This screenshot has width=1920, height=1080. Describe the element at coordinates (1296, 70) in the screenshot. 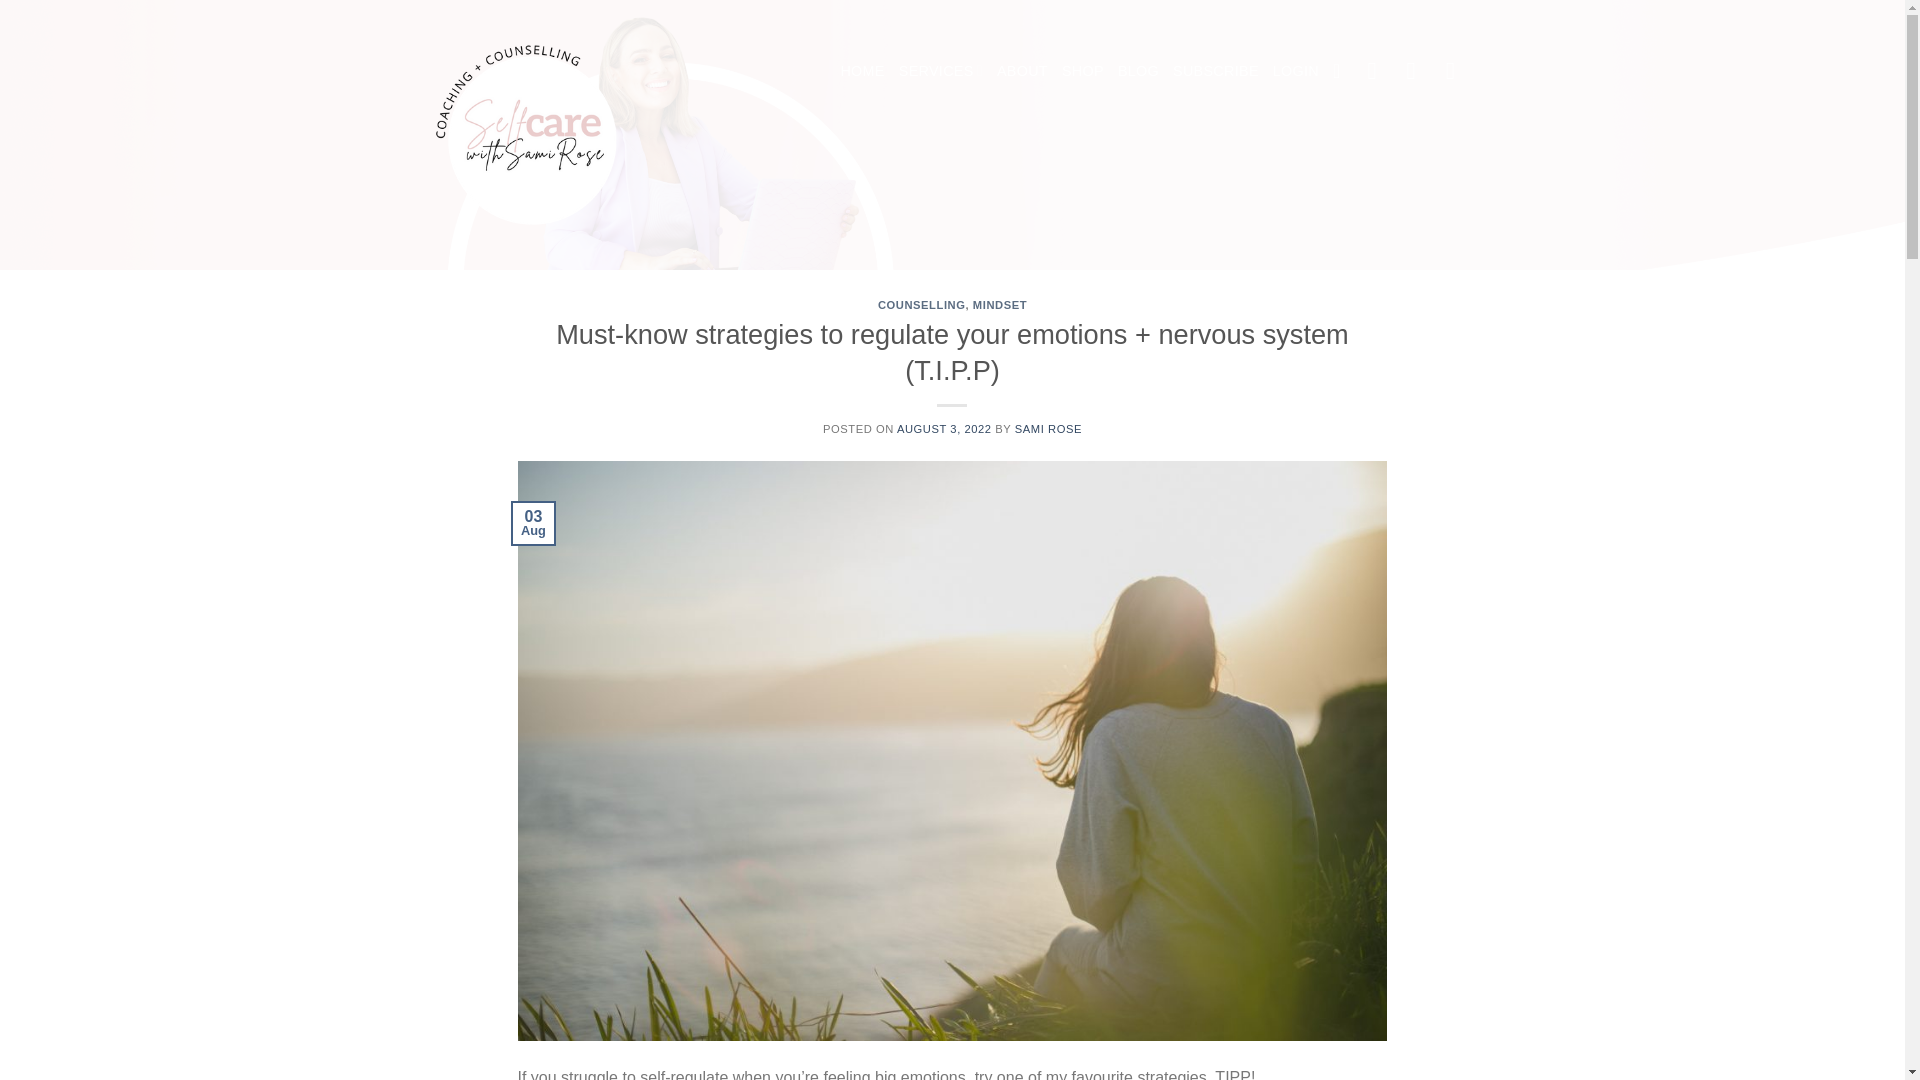

I see `LOGIN` at that location.